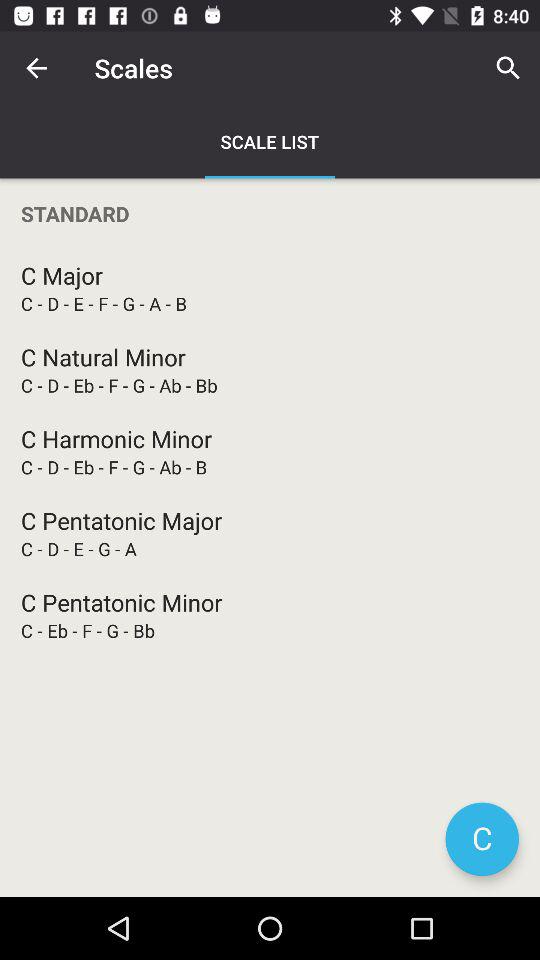  What do you see at coordinates (508, 68) in the screenshot?
I see `launch the item to the right of scales item` at bounding box center [508, 68].